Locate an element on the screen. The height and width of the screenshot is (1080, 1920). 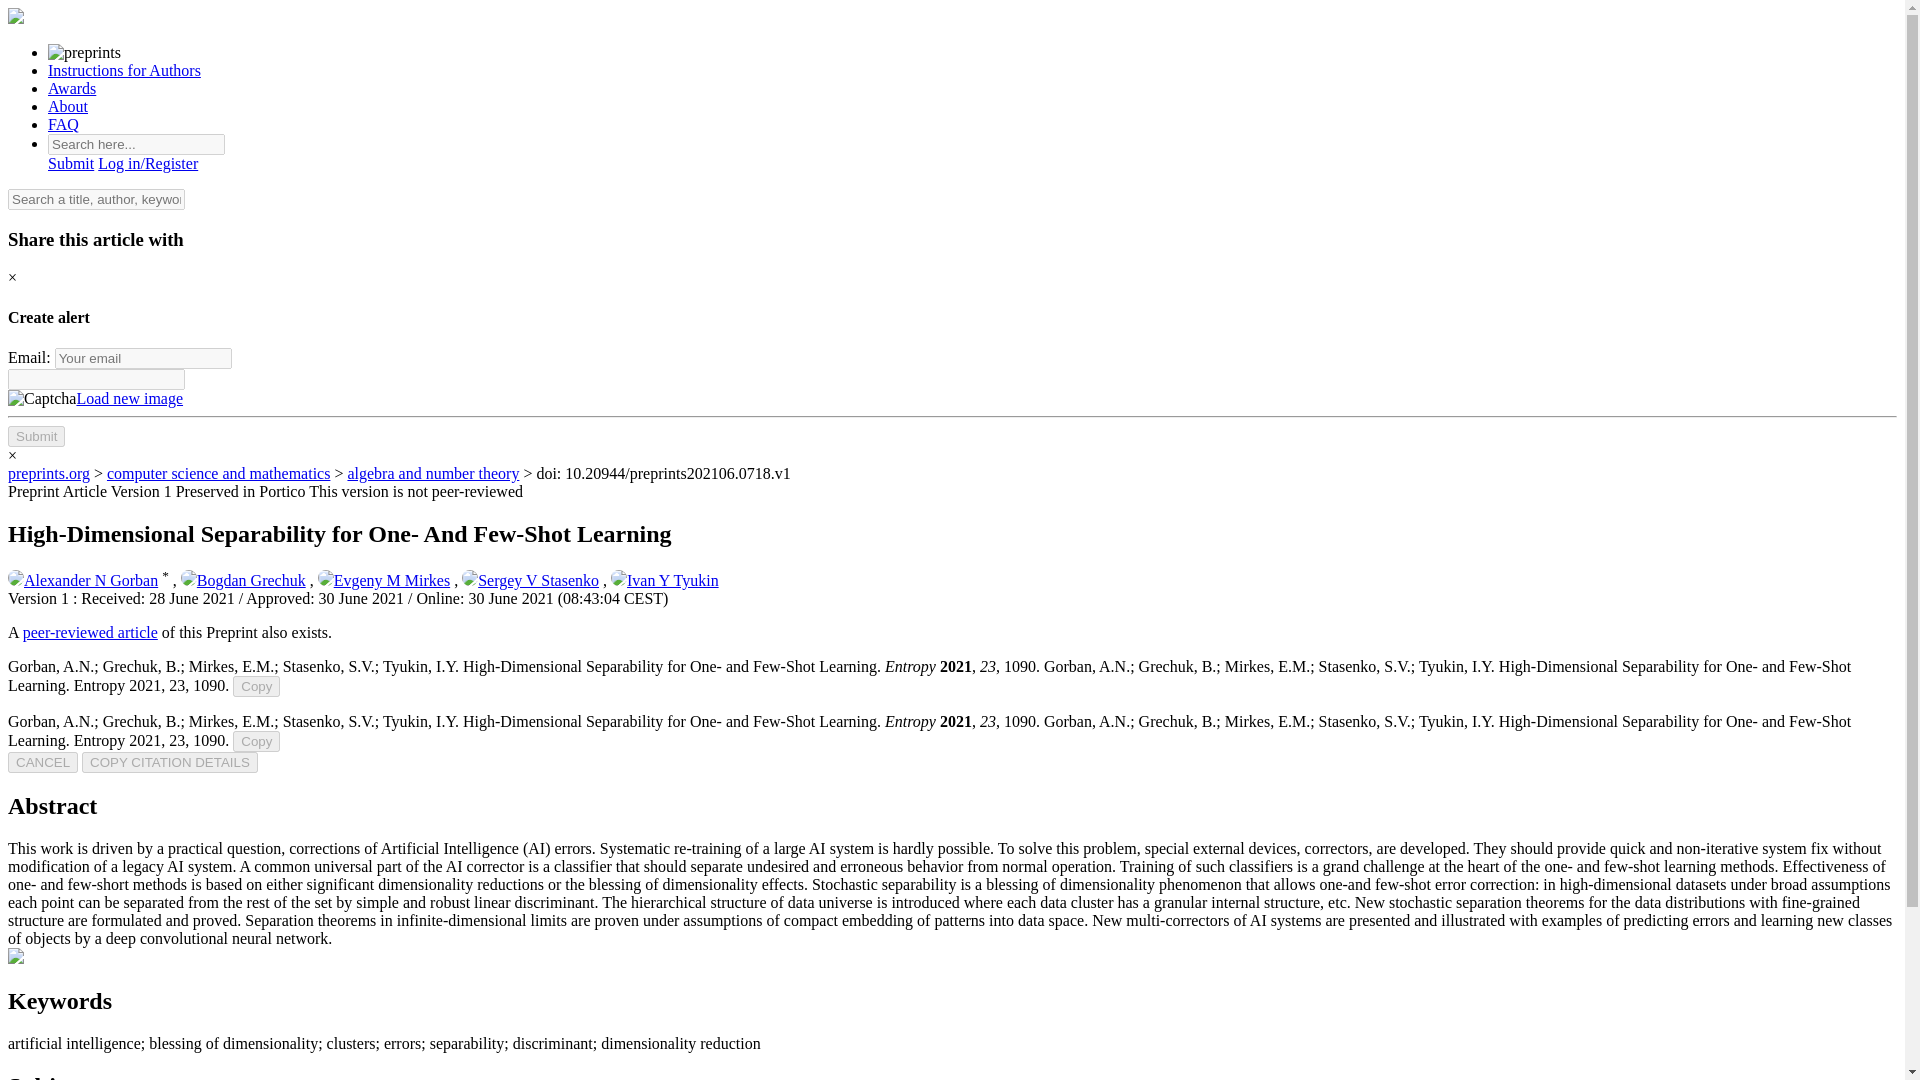
Sergey V Stasenko is located at coordinates (530, 580).